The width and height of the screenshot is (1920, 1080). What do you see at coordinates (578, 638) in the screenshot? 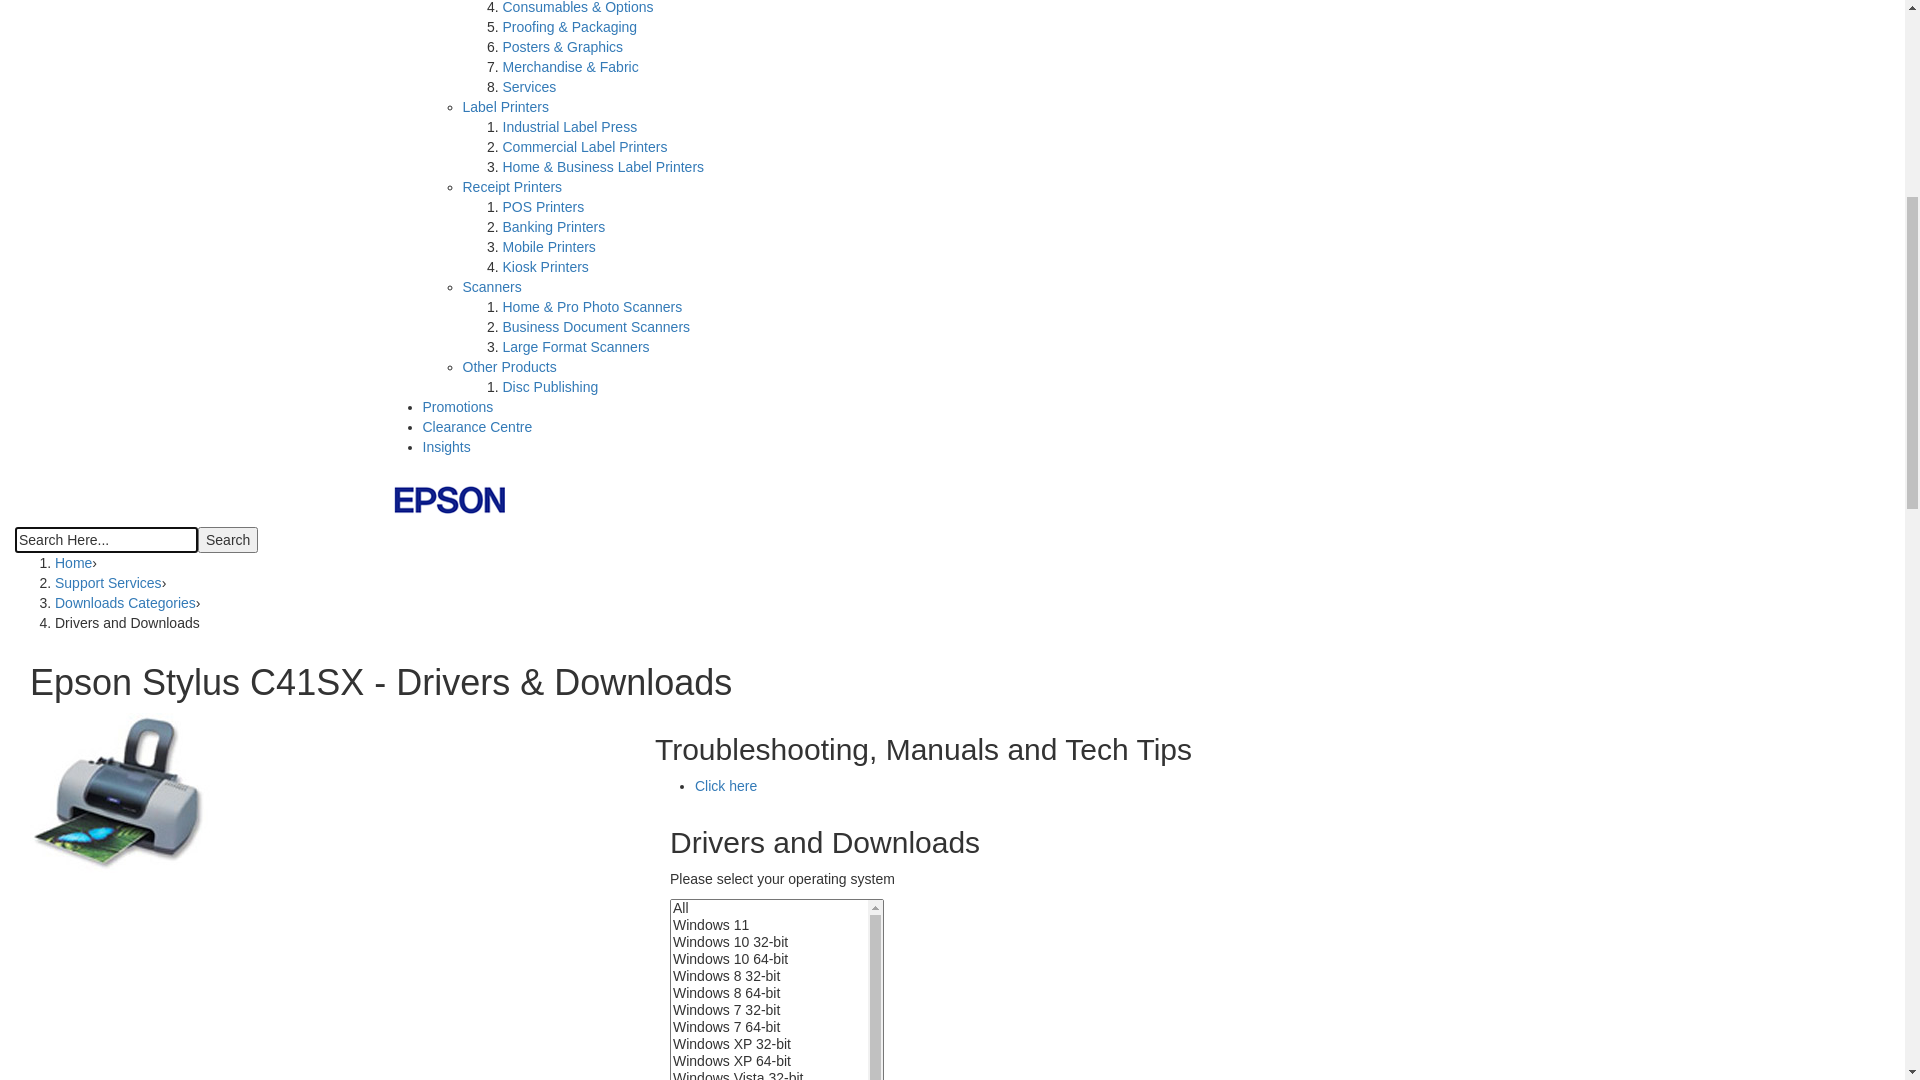
I see `Consumables & Options` at bounding box center [578, 638].